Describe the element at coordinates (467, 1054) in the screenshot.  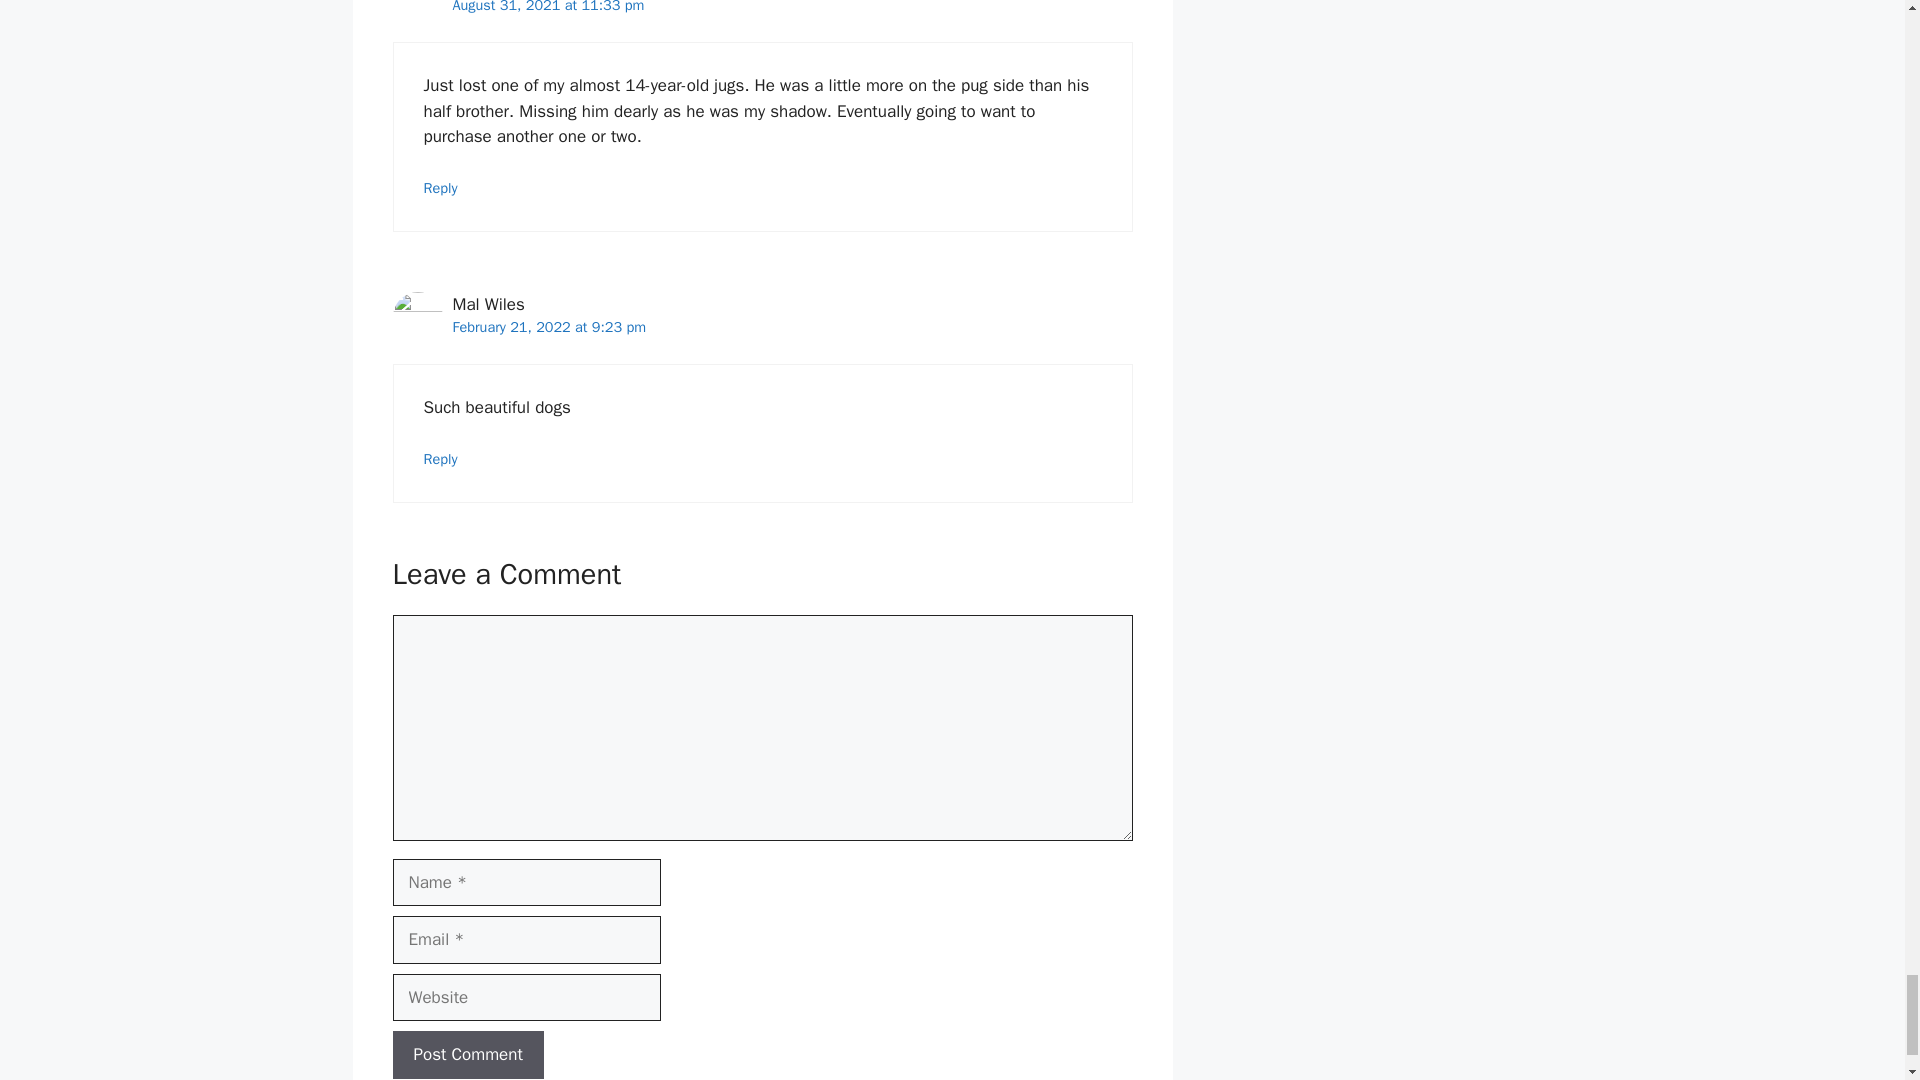
I see `Post Comment` at that location.